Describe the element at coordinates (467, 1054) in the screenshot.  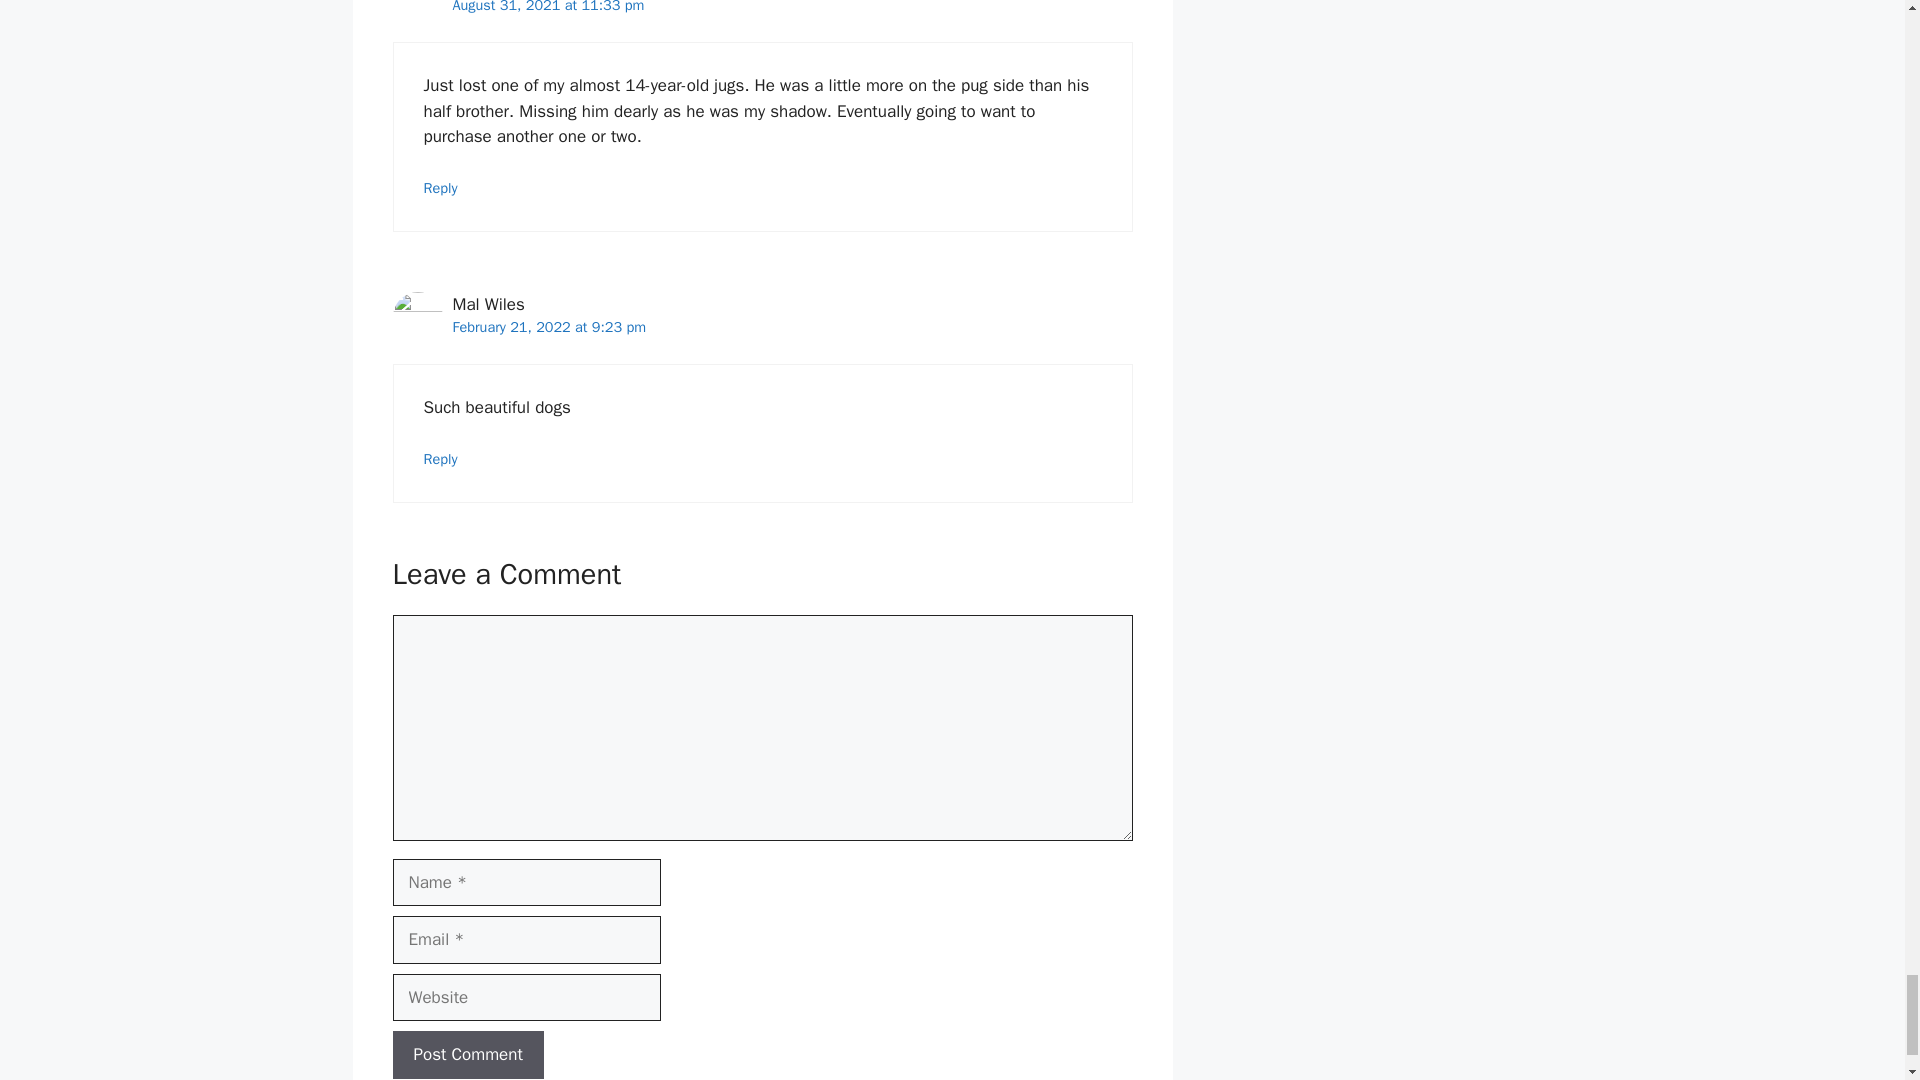
I see `Post Comment` at that location.